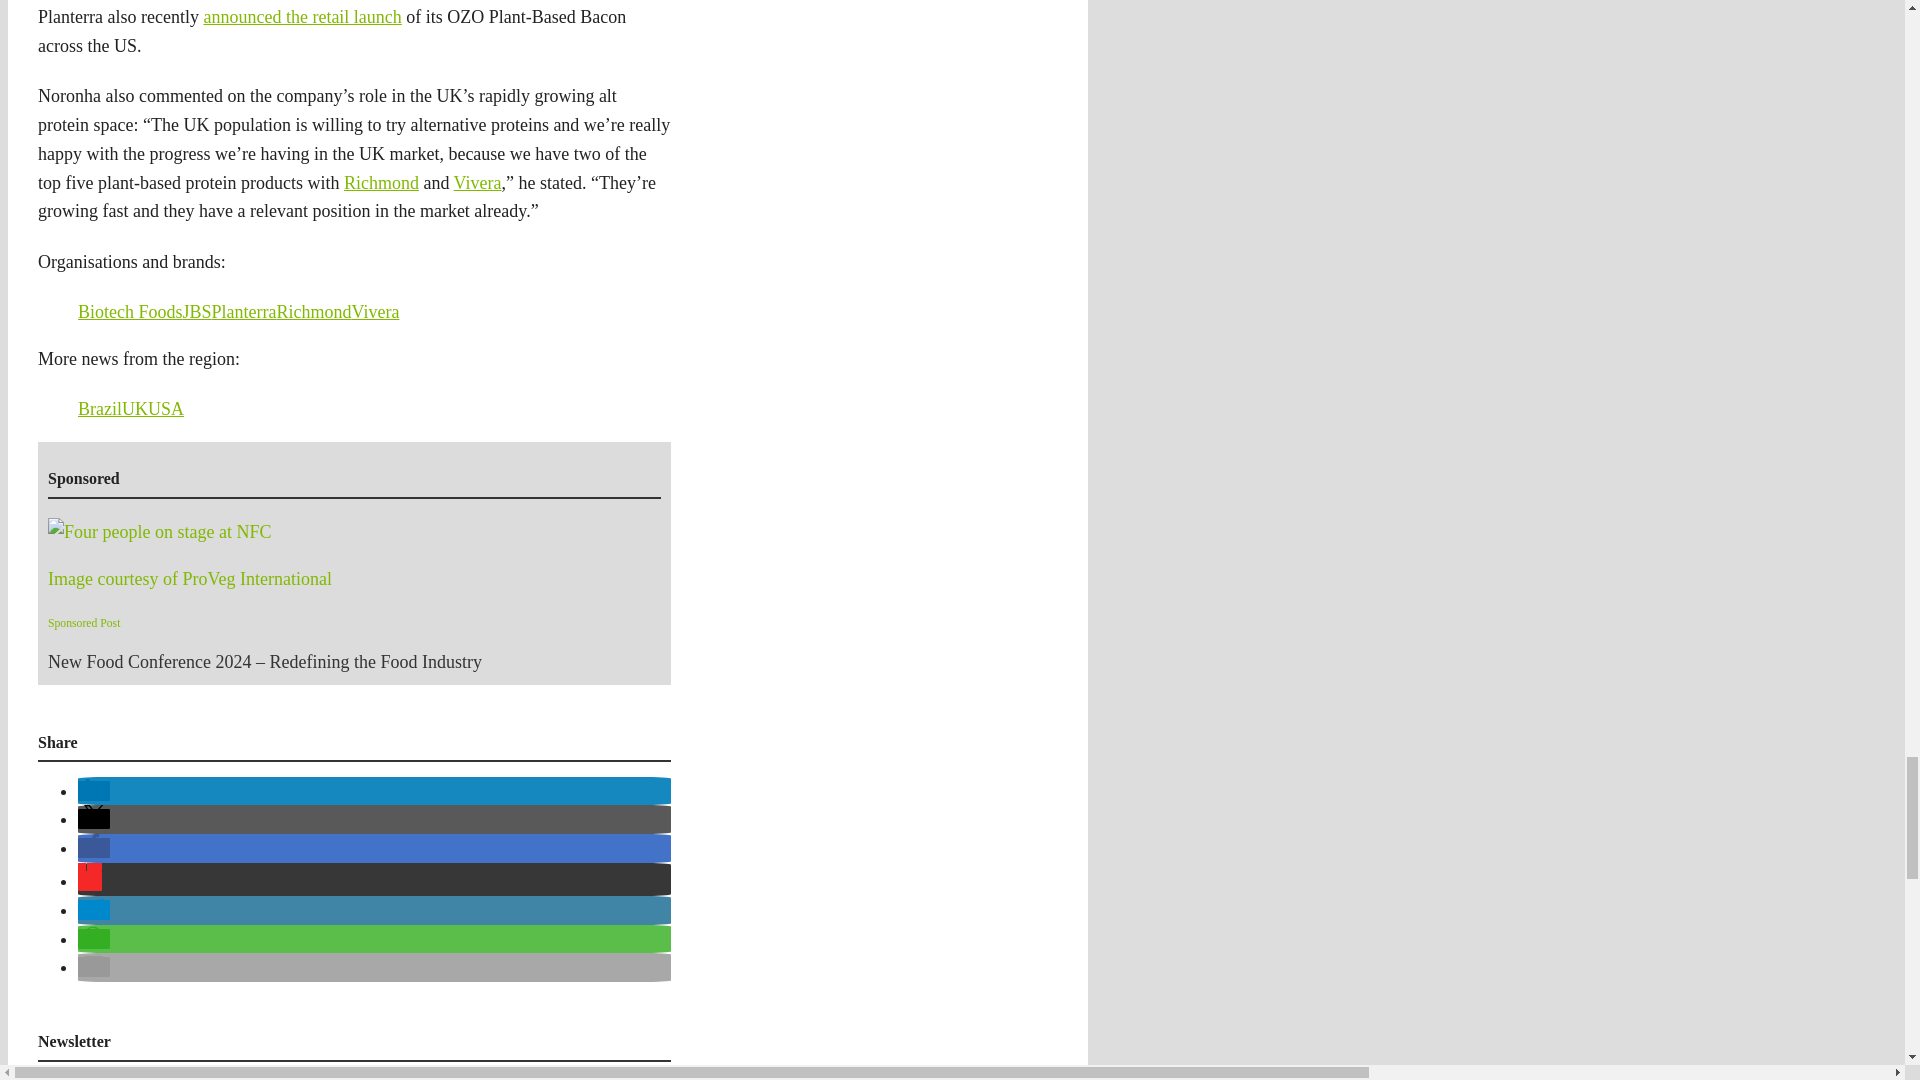  What do you see at coordinates (314, 312) in the screenshot?
I see `Richmond` at bounding box center [314, 312].